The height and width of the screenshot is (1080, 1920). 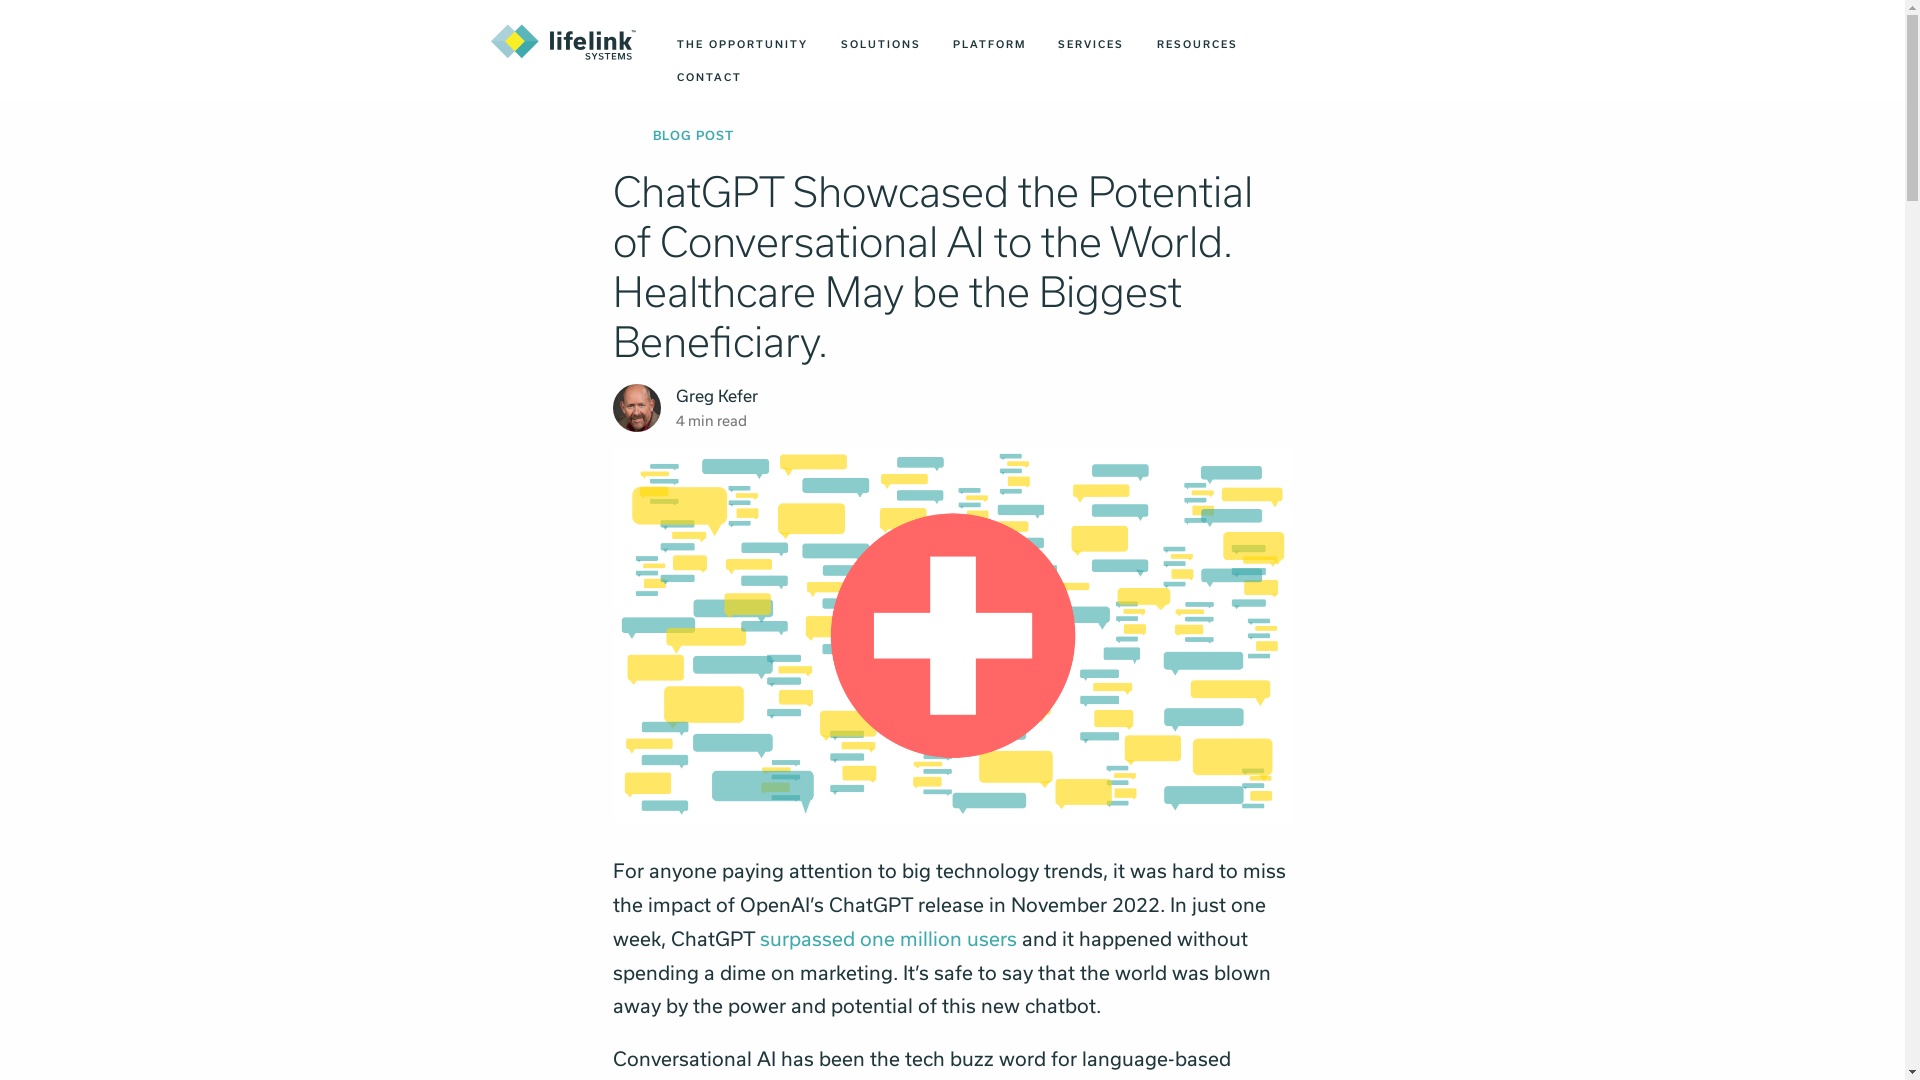 I want to click on CONTACT, so click(x=709, y=76).